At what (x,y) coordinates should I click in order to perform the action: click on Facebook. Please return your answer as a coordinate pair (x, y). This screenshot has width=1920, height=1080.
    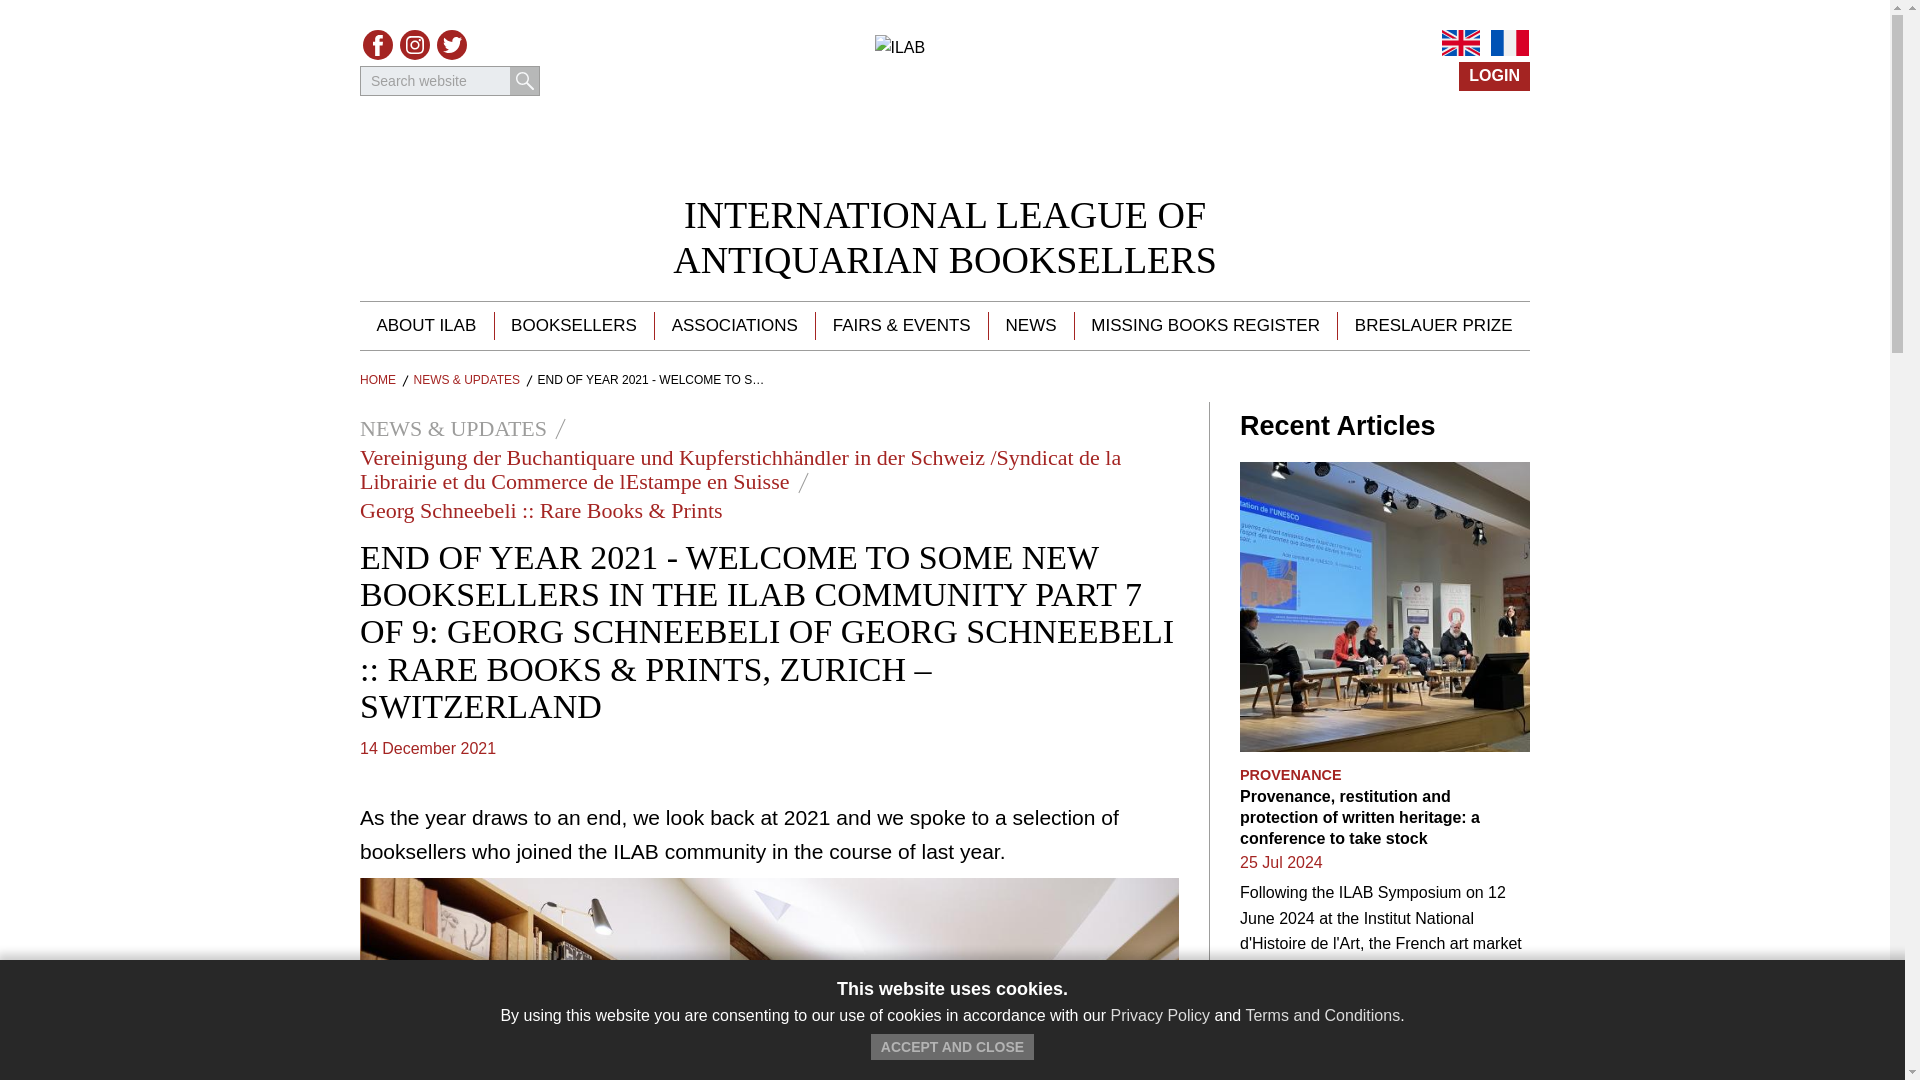
    Looking at the image, I should click on (574, 326).